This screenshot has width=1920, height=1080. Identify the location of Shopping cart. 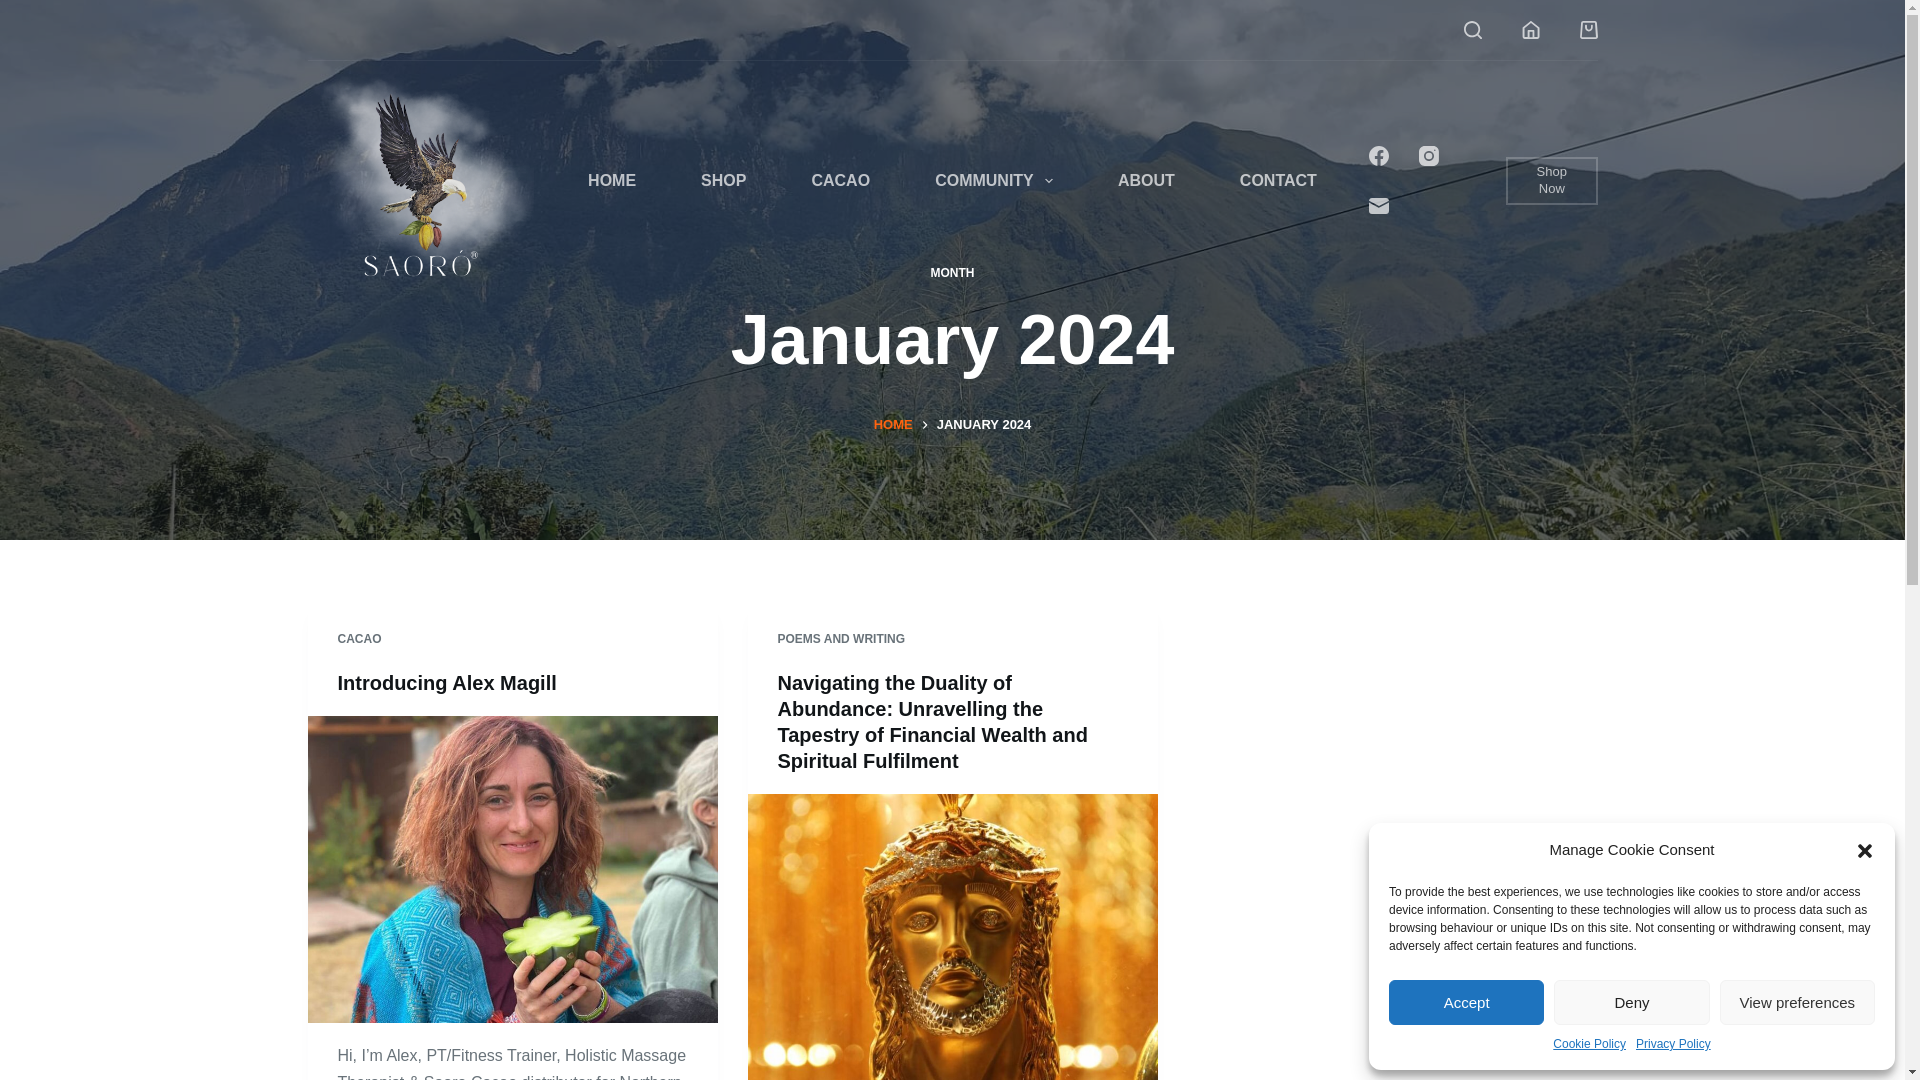
(1588, 29).